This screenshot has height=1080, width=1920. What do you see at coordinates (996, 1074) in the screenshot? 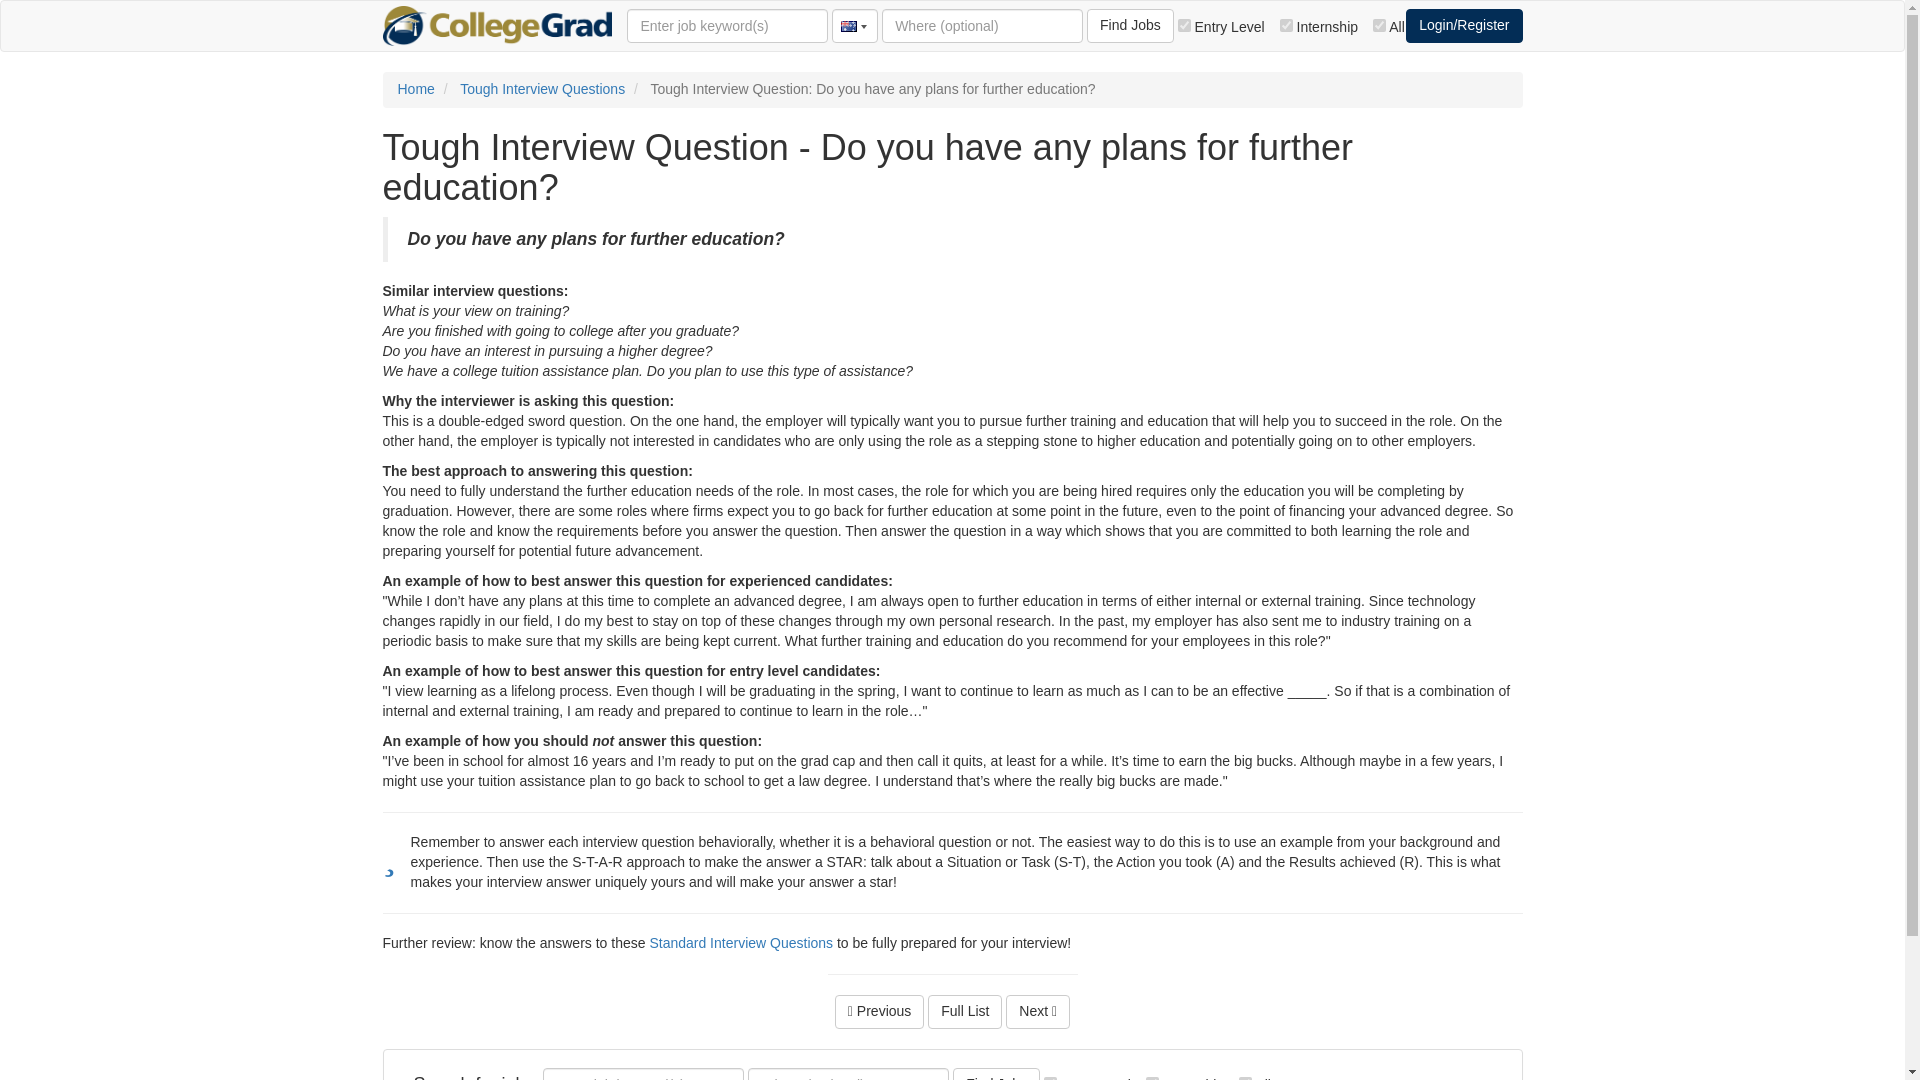
I see `Find Jobs` at bounding box center [996, 1074].